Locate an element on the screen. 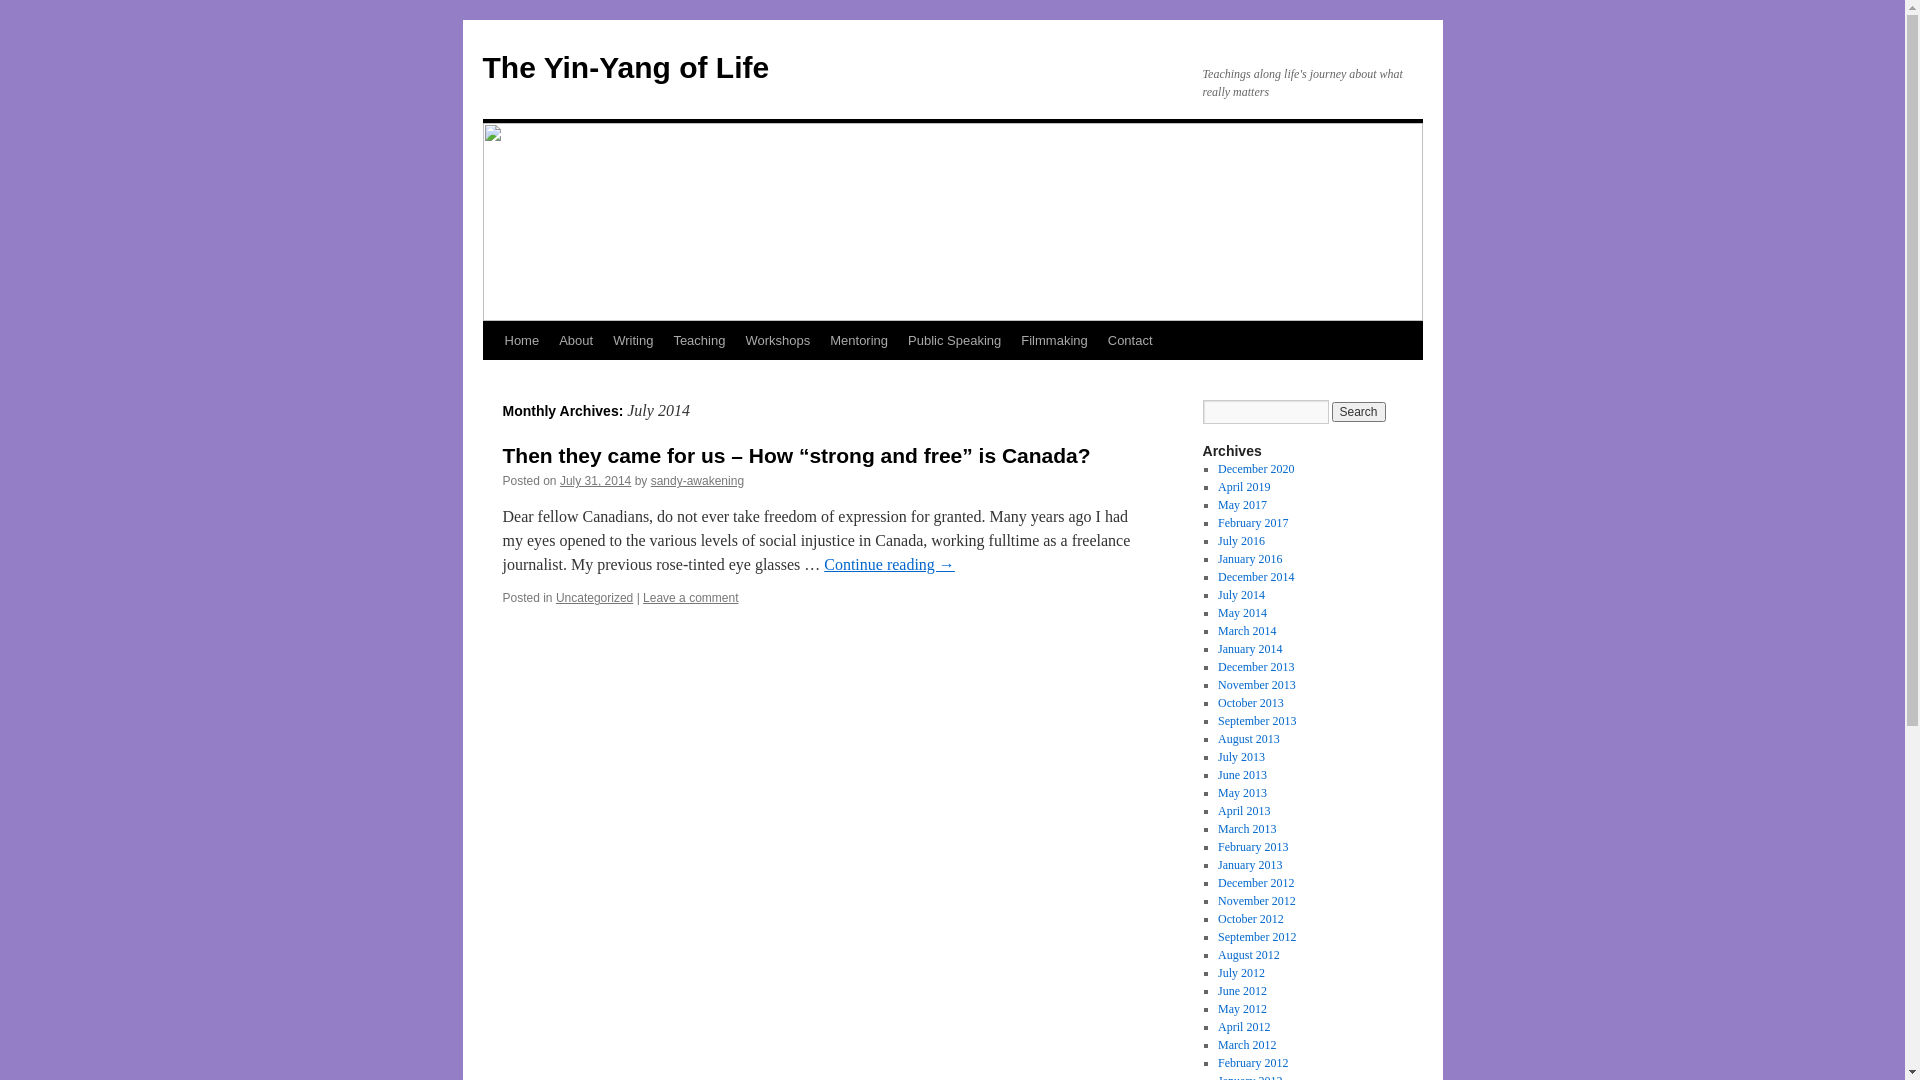 The image size is (1920, 1080). Search is located at coordinates (1359, 412).